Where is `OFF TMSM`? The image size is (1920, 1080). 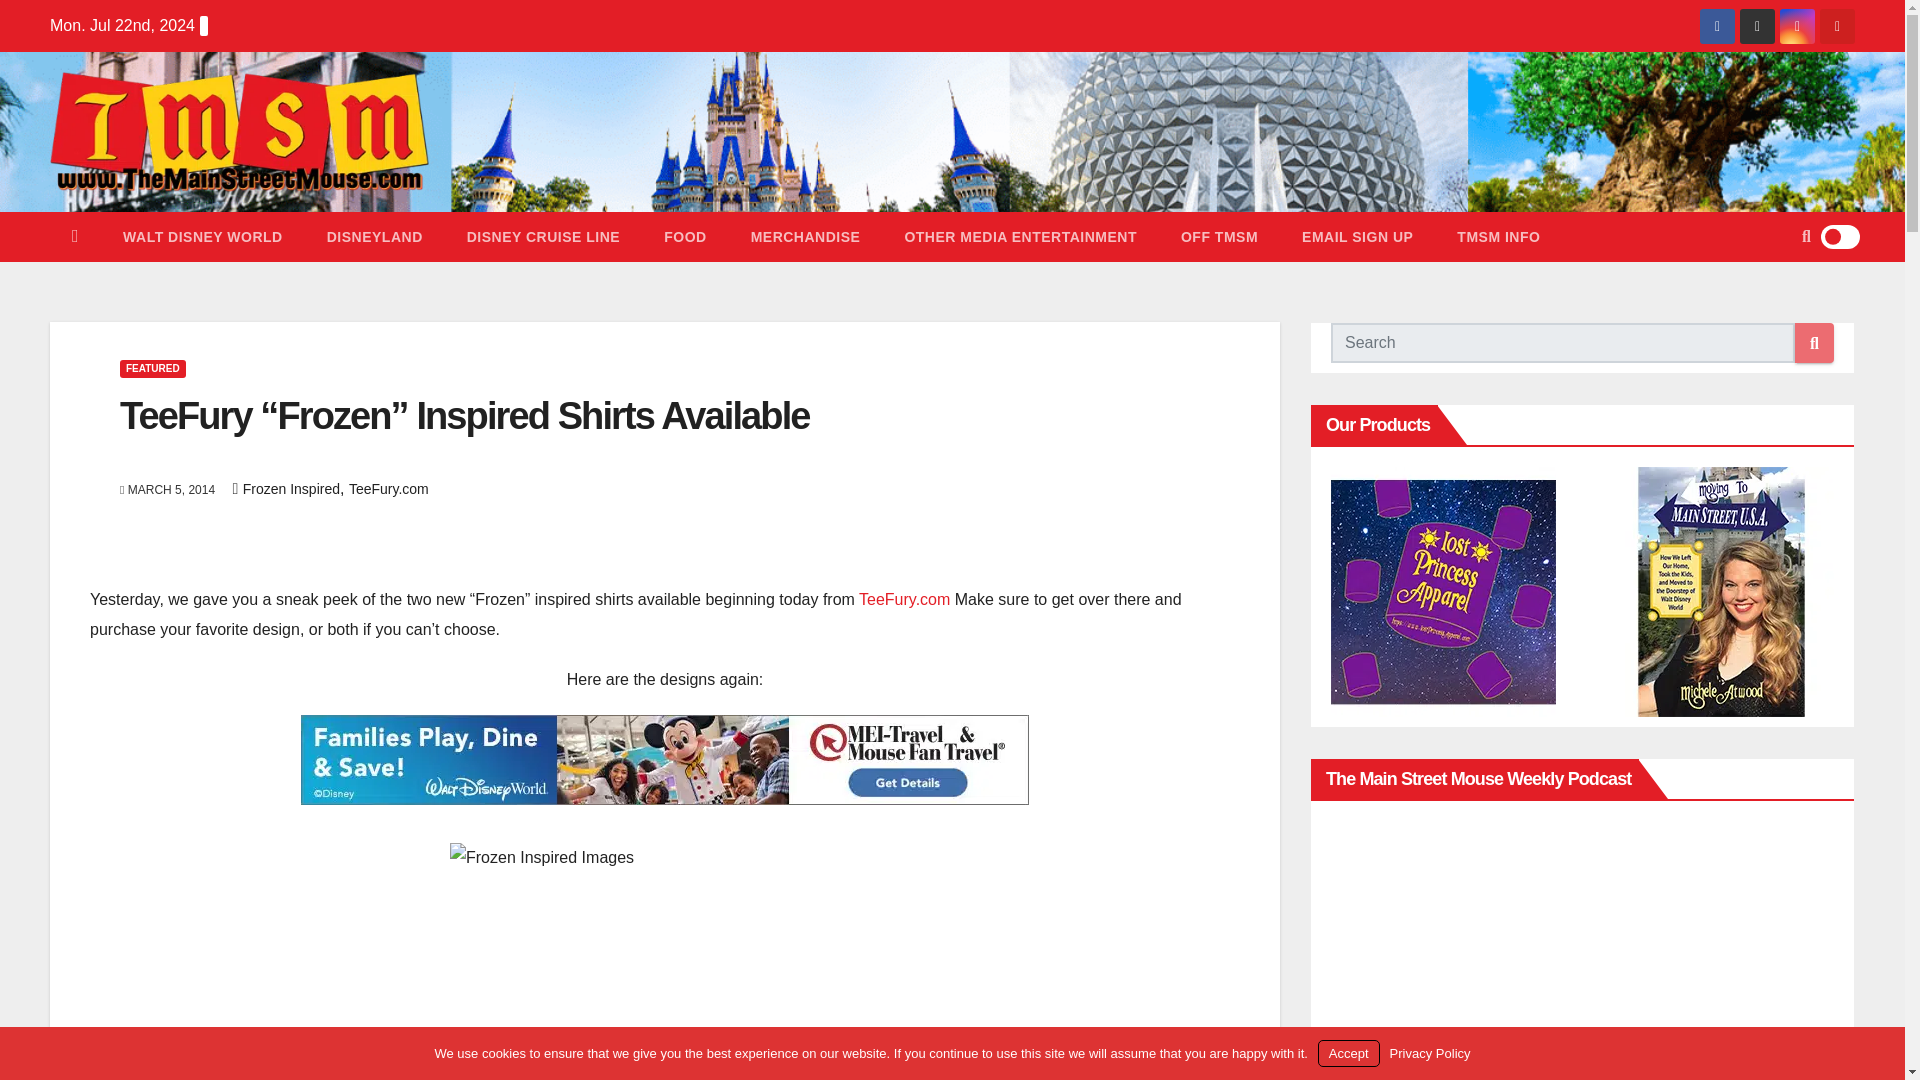 OFF TMSM is located at coordinates (1220, 236).